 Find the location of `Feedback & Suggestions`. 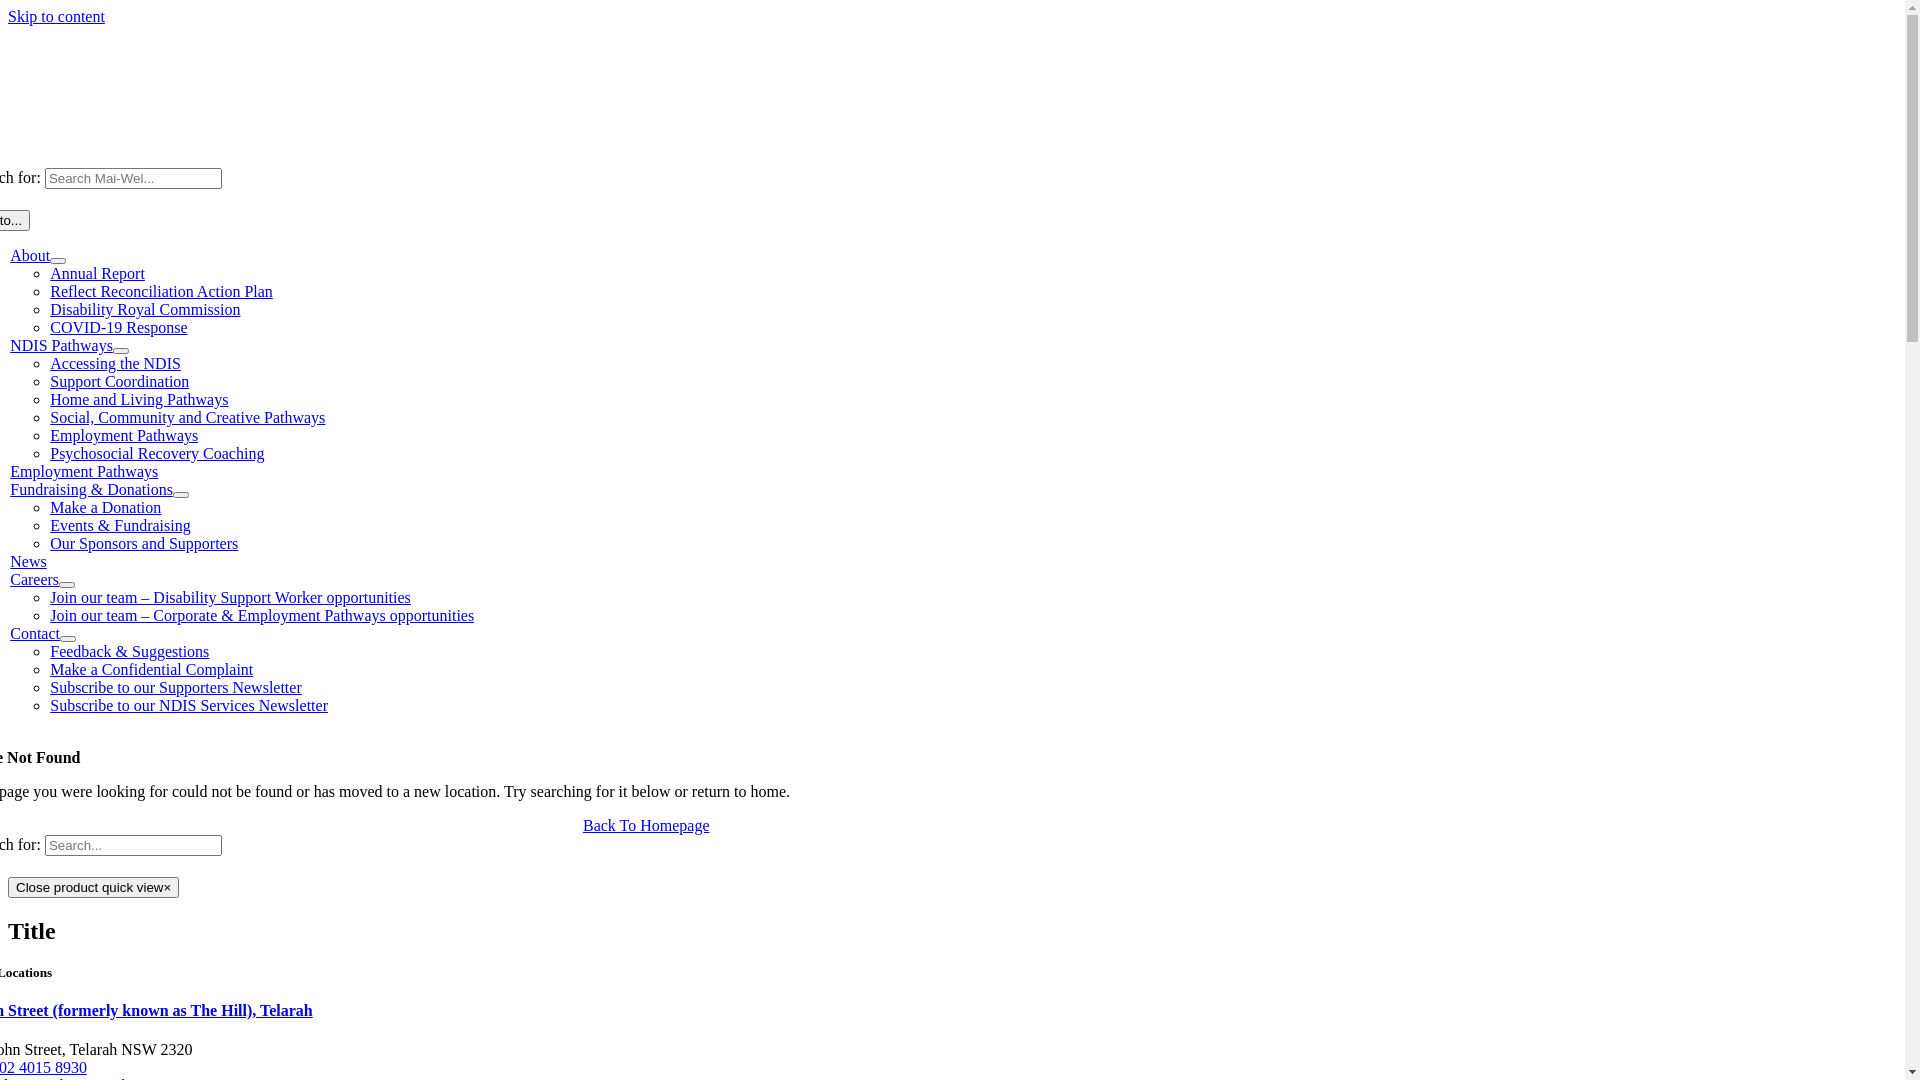

Feedback & Suggestions is located at coordinates (130, 652).